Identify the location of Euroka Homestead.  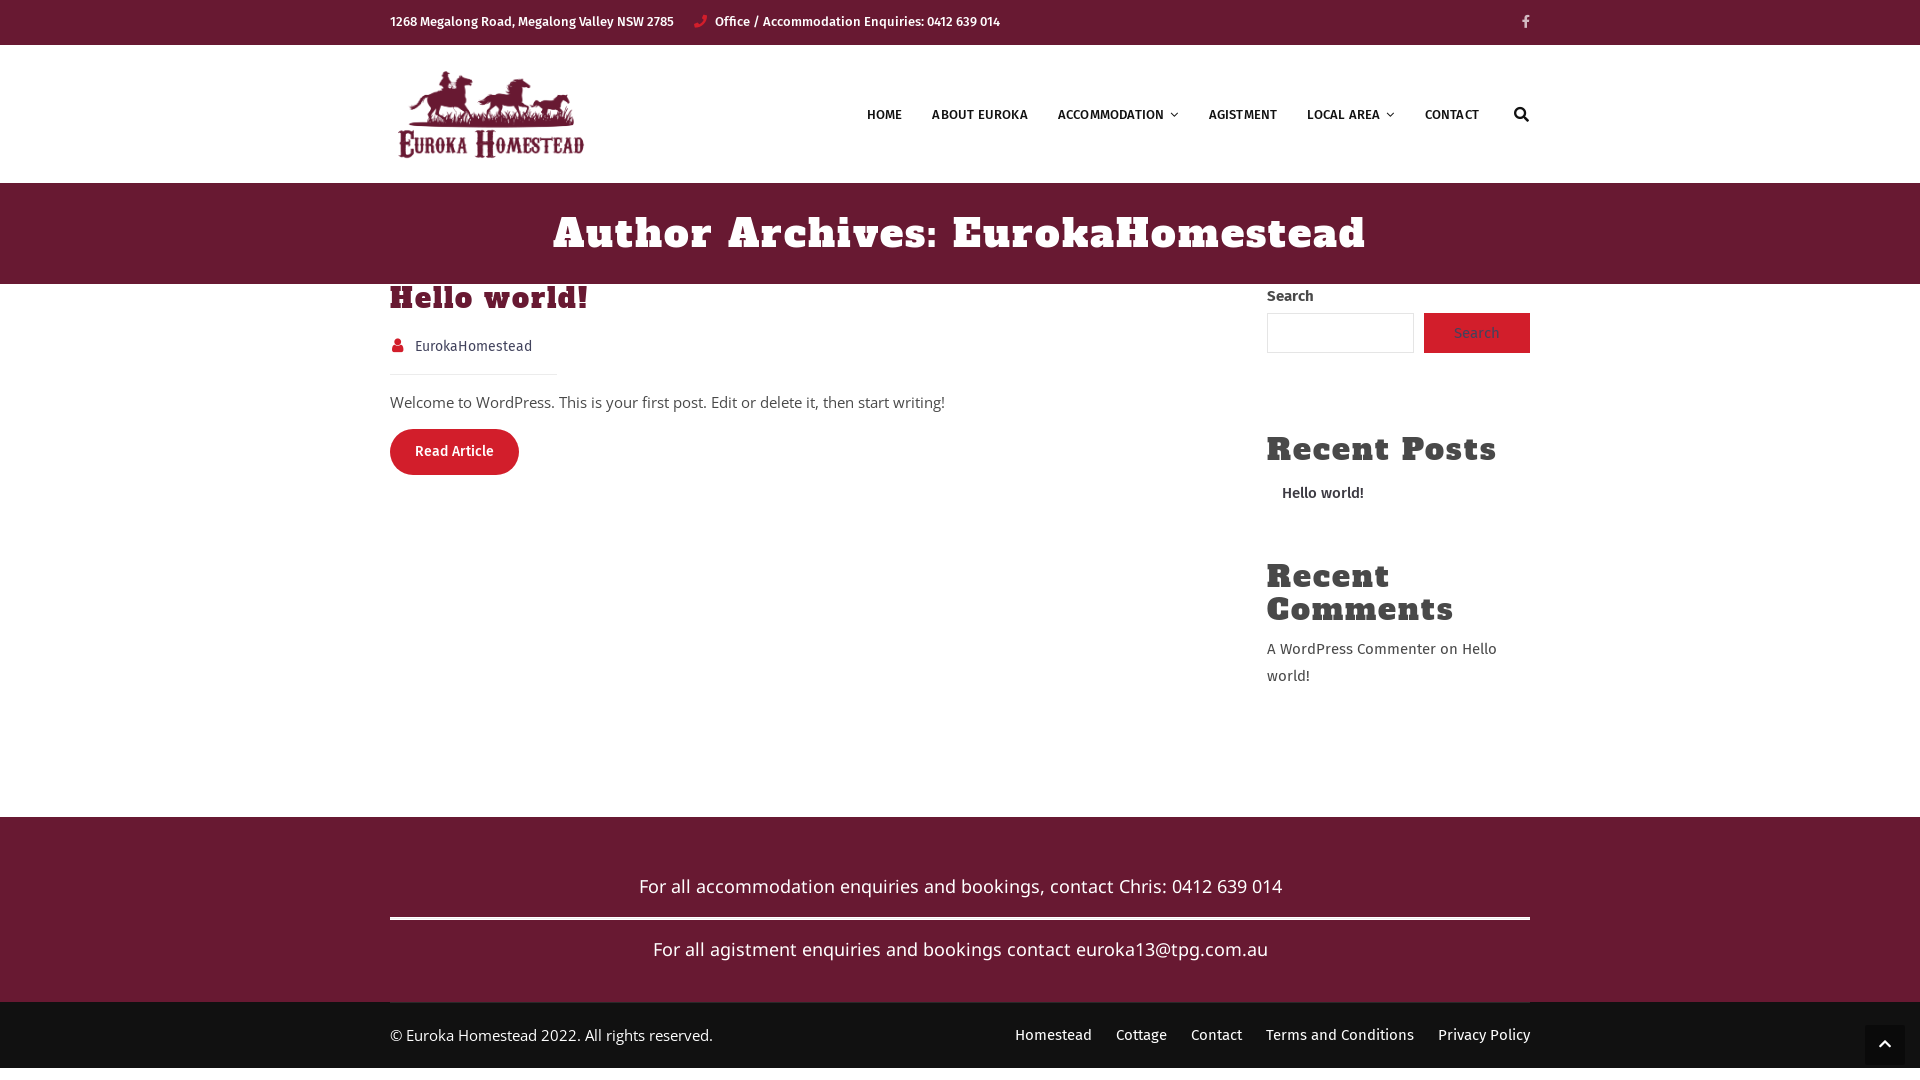
(490, 113).